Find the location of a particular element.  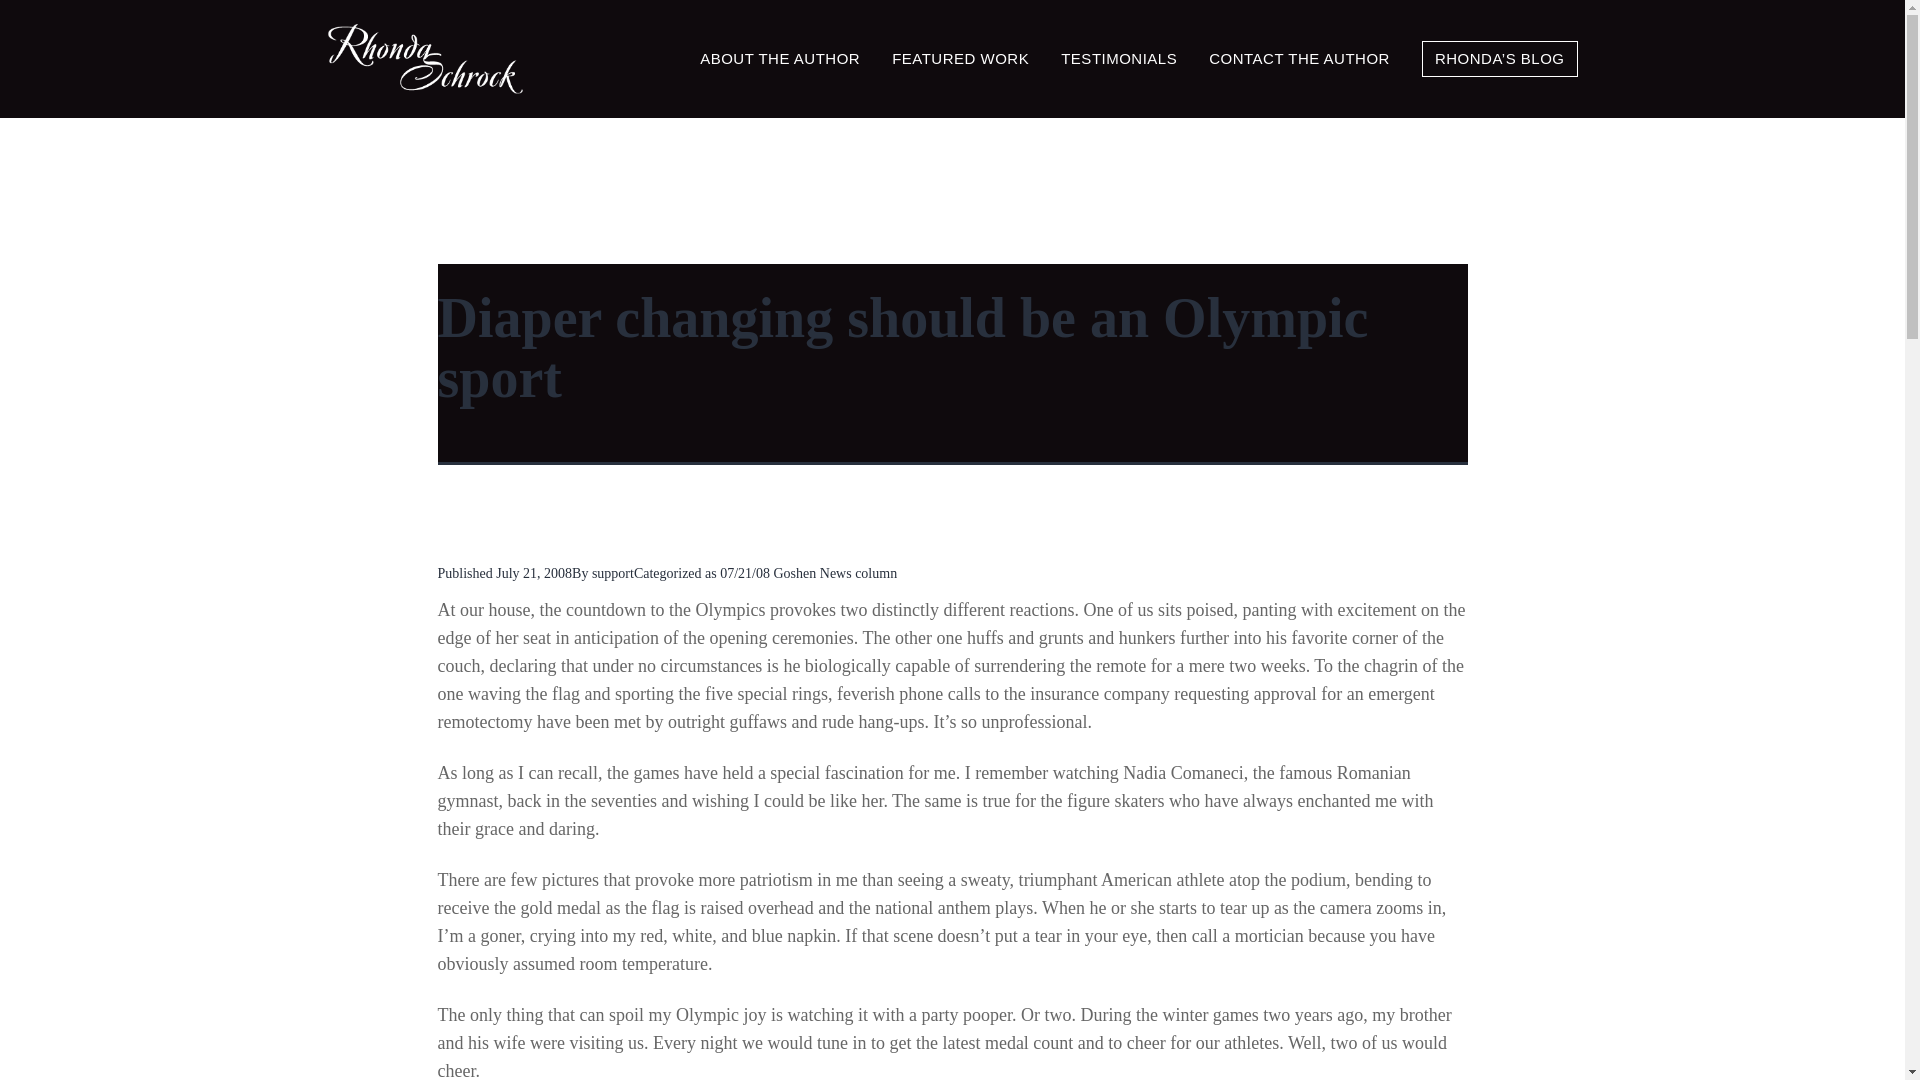

CONTACT THE AUTHOR is located at coordinates (1300, 59).